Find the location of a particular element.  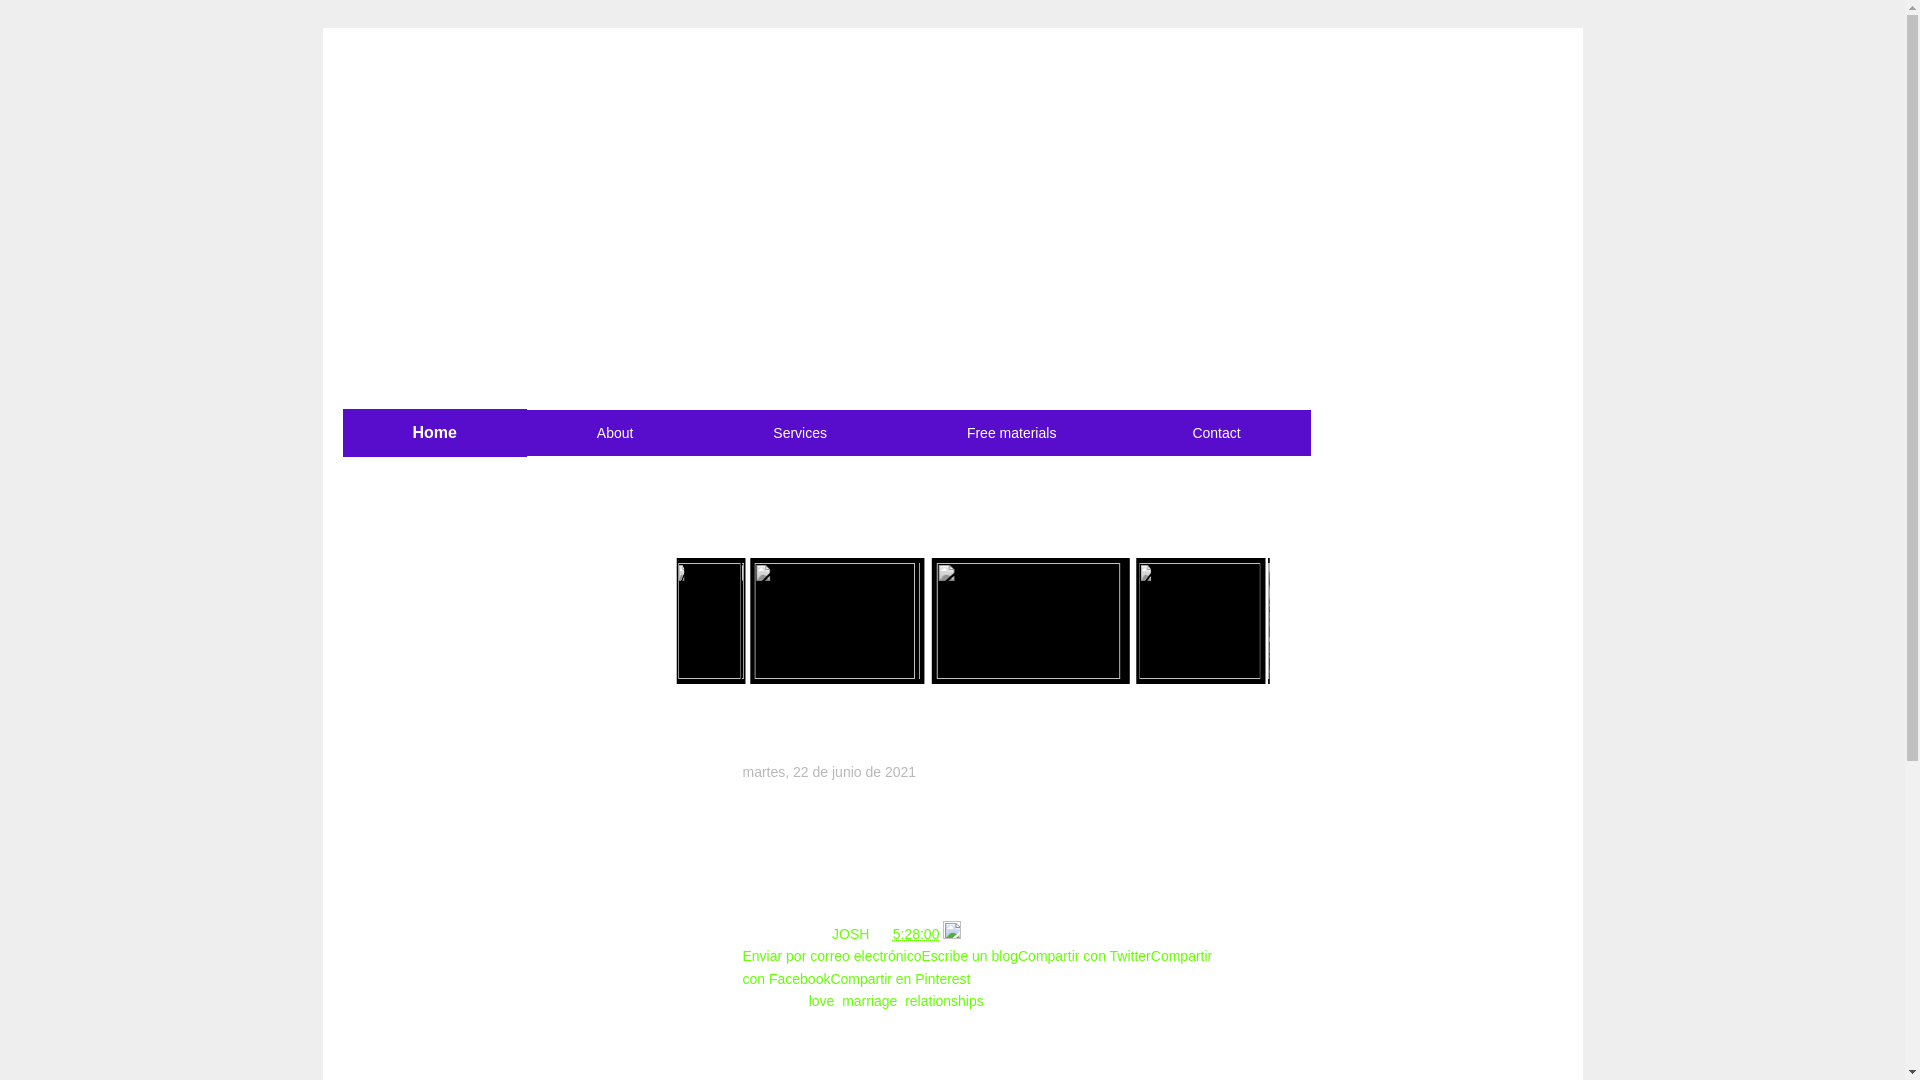

love is located at coordinates (822, 1000).